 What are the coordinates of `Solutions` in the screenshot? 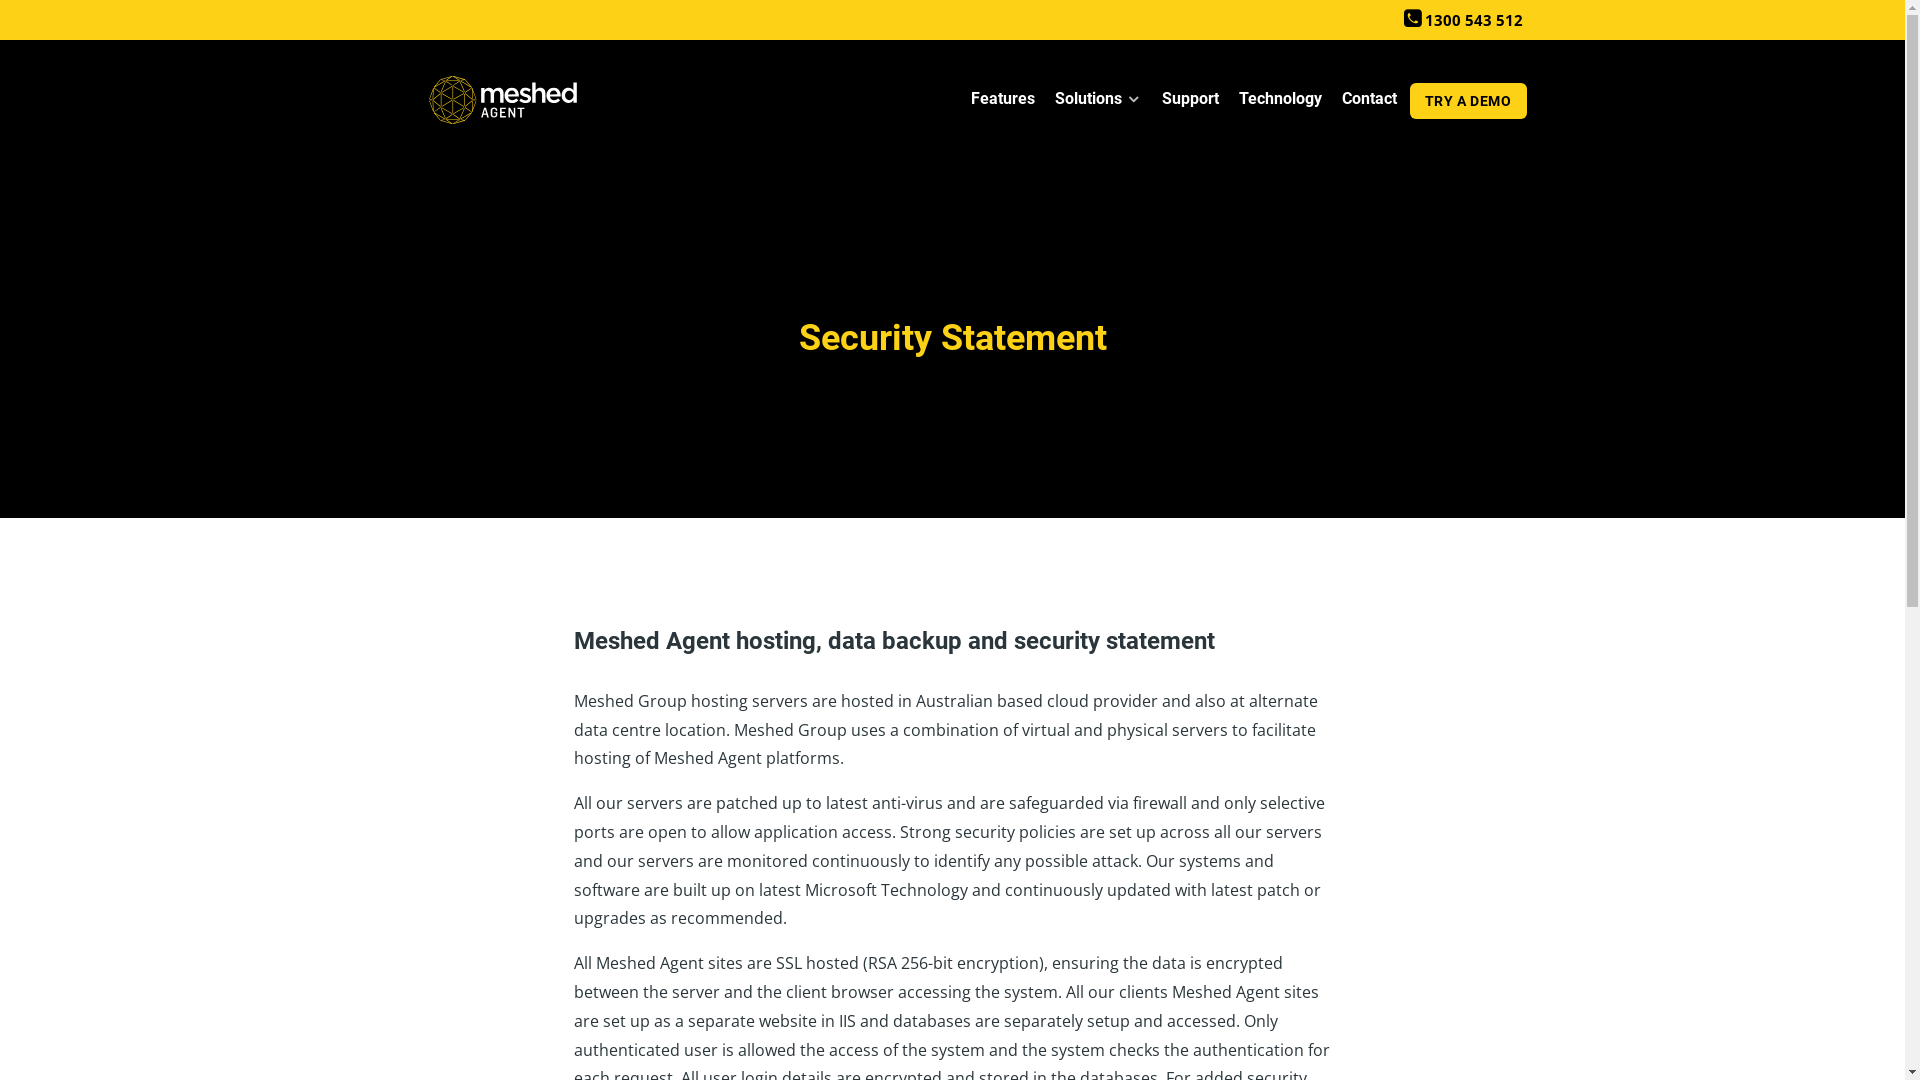 It's located at (1098, 101).